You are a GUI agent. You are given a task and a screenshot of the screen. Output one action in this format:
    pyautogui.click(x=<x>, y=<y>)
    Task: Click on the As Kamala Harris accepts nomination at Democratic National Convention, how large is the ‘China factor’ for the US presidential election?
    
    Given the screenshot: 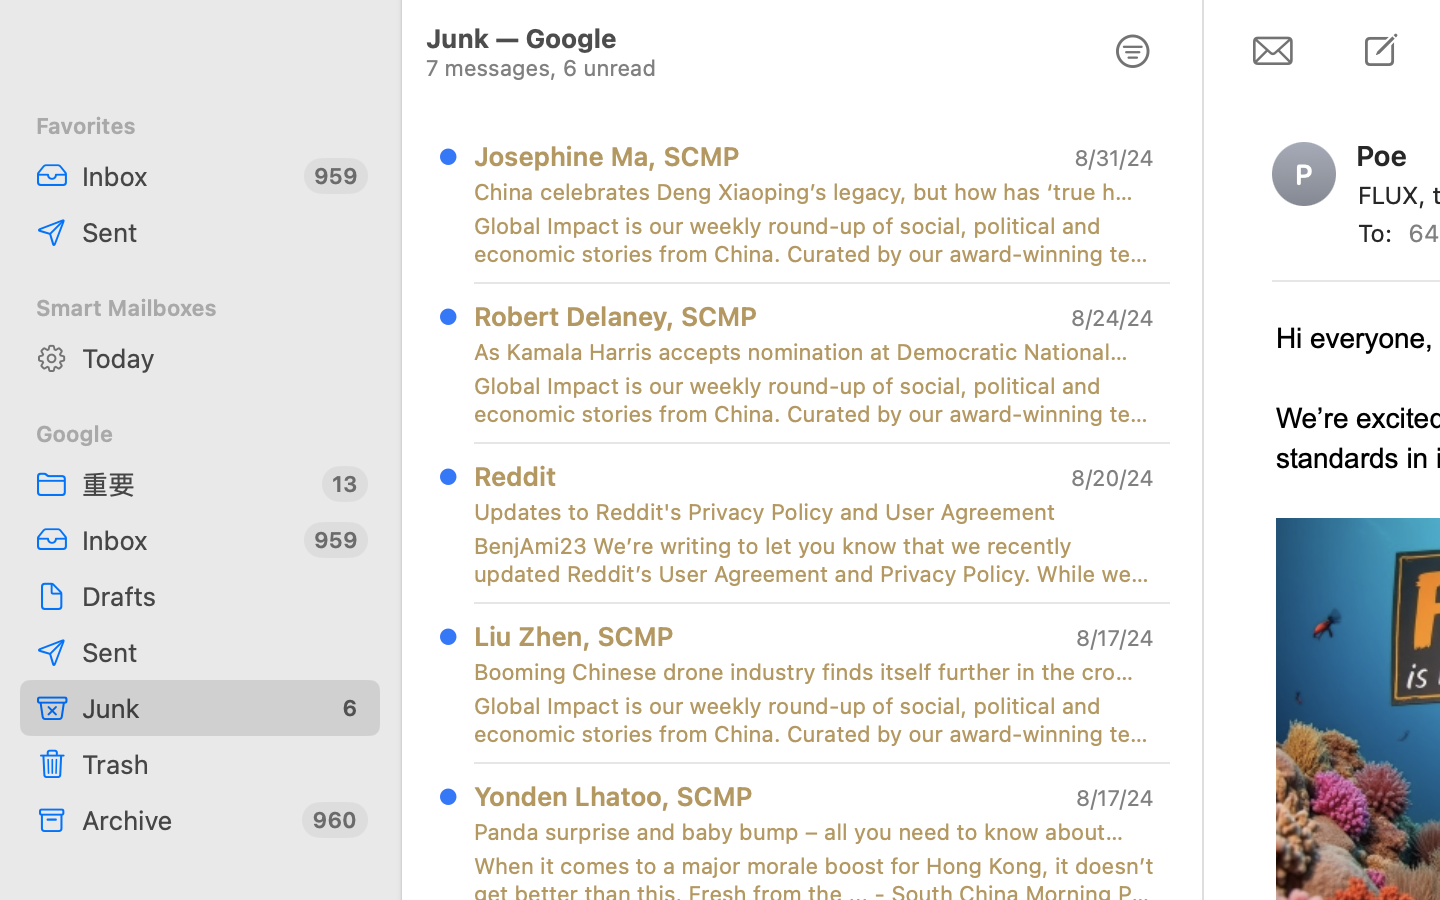 What is the action you would take?
    pyautogui.click(x=806, y=352)
    